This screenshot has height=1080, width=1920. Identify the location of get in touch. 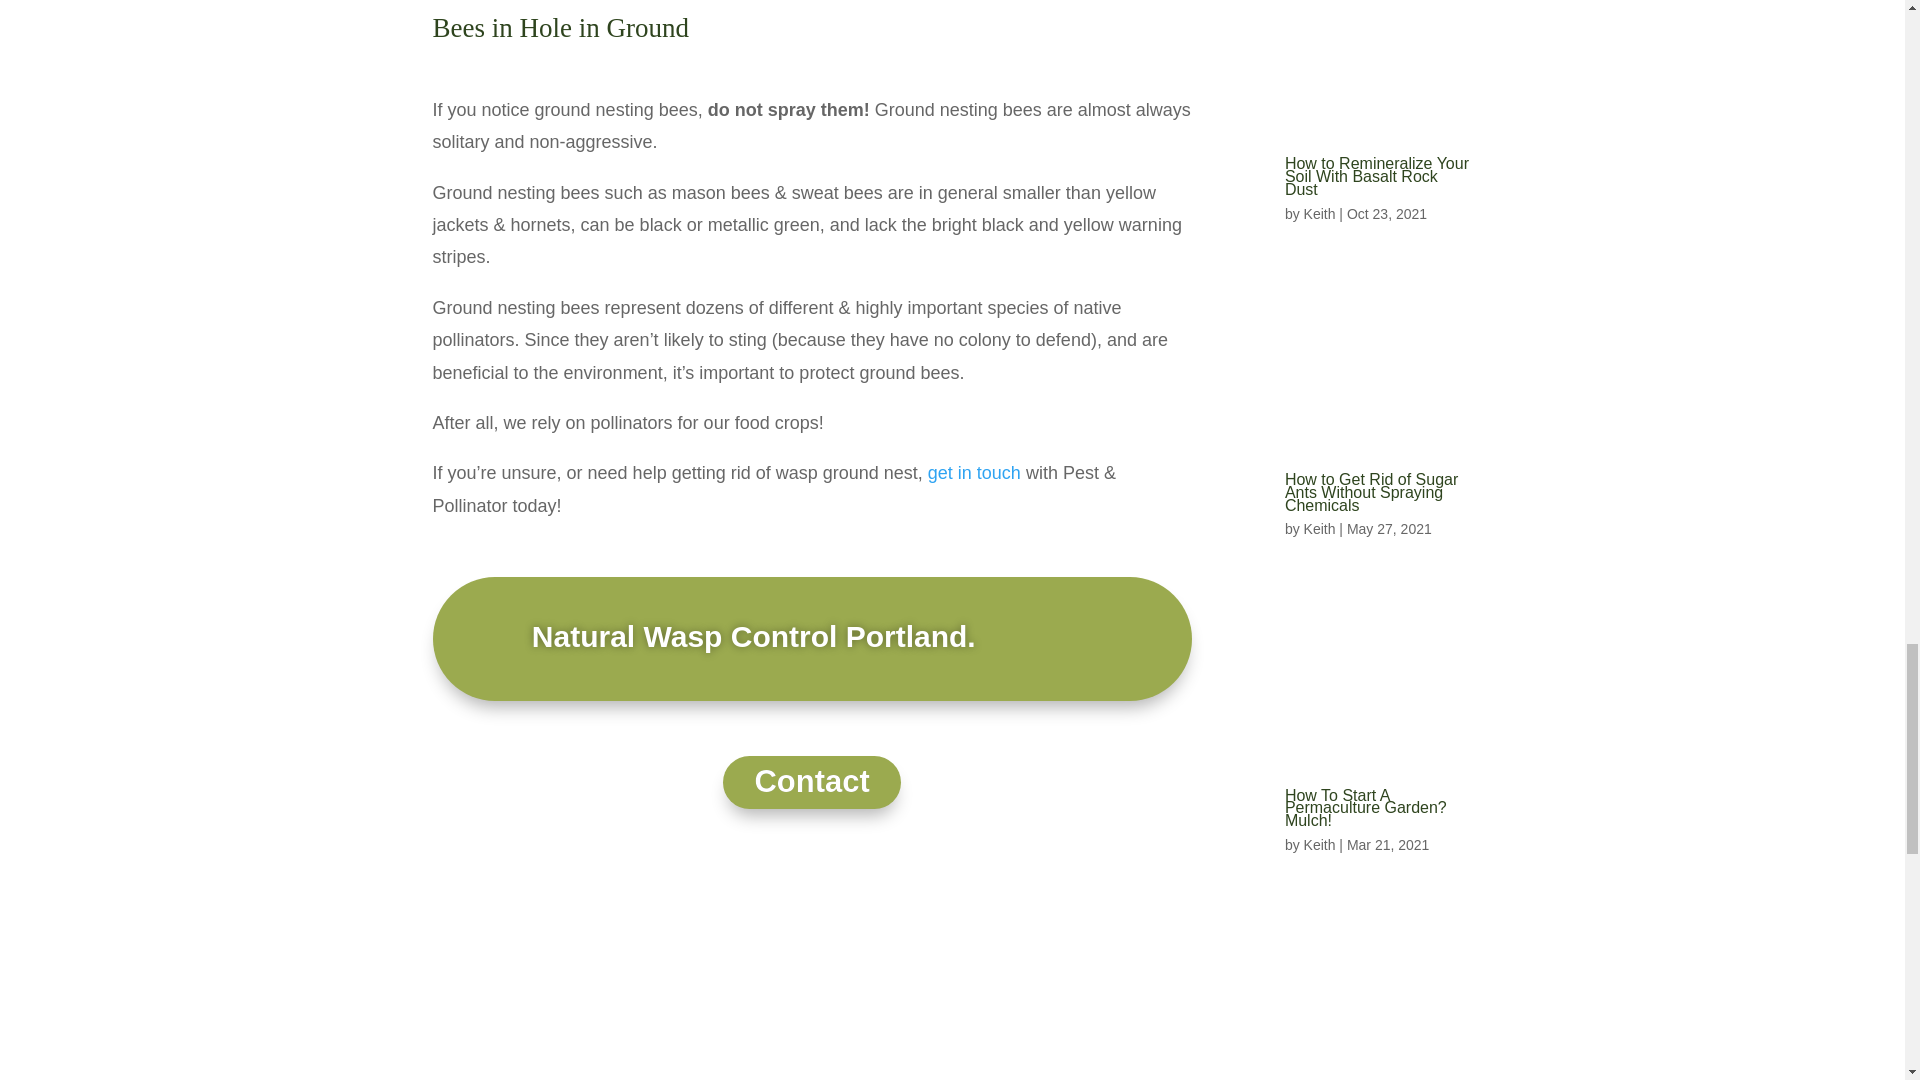
(974, 472).